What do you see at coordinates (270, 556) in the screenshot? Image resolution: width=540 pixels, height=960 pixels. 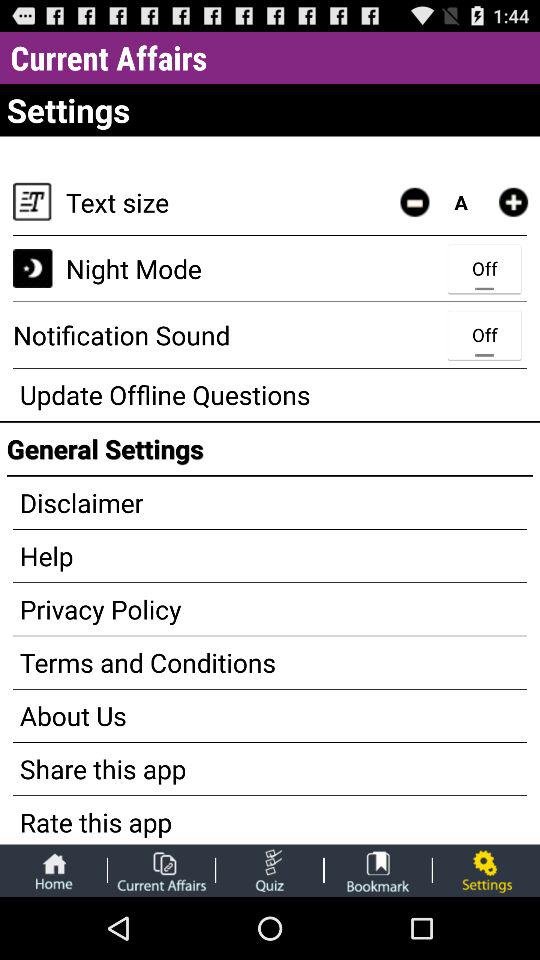 I see `select the help app` at bounding box center [270, 556].